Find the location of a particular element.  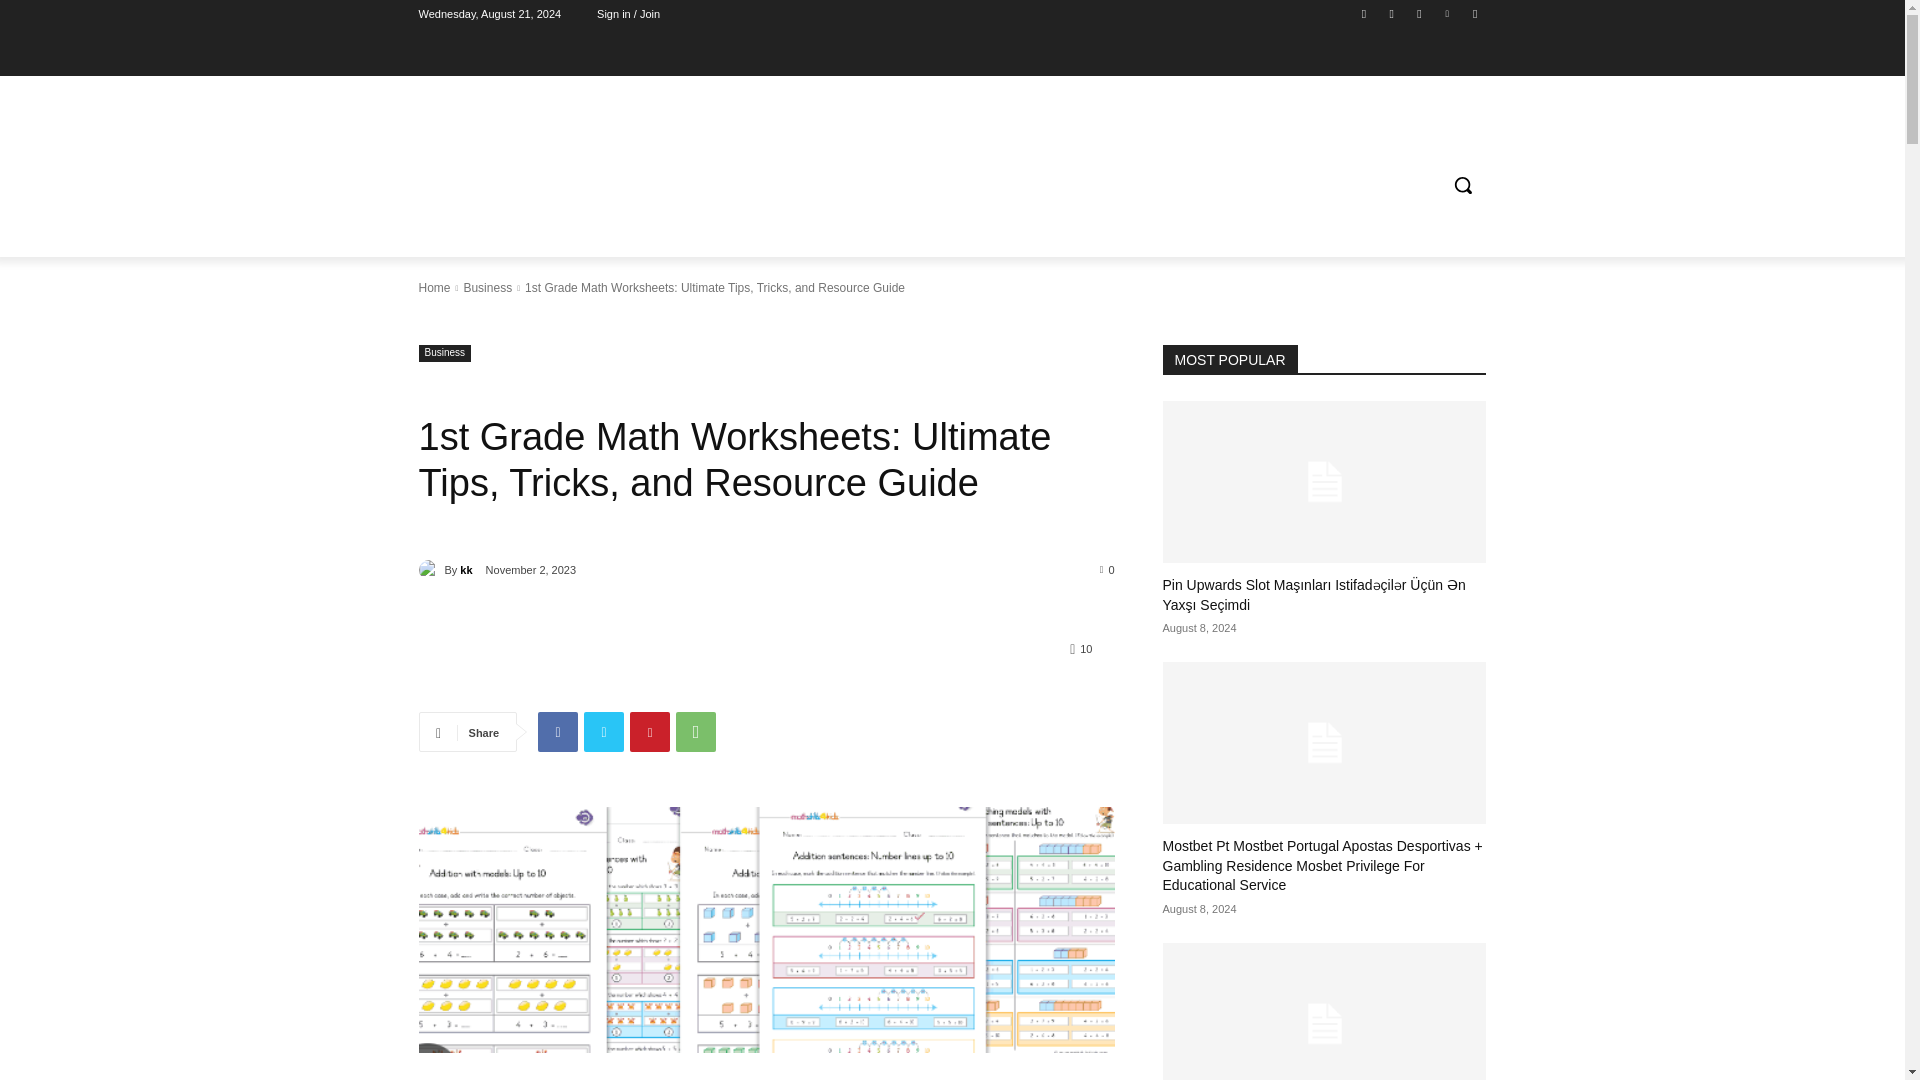

Vimeo is located at coordinates (1448, 13).